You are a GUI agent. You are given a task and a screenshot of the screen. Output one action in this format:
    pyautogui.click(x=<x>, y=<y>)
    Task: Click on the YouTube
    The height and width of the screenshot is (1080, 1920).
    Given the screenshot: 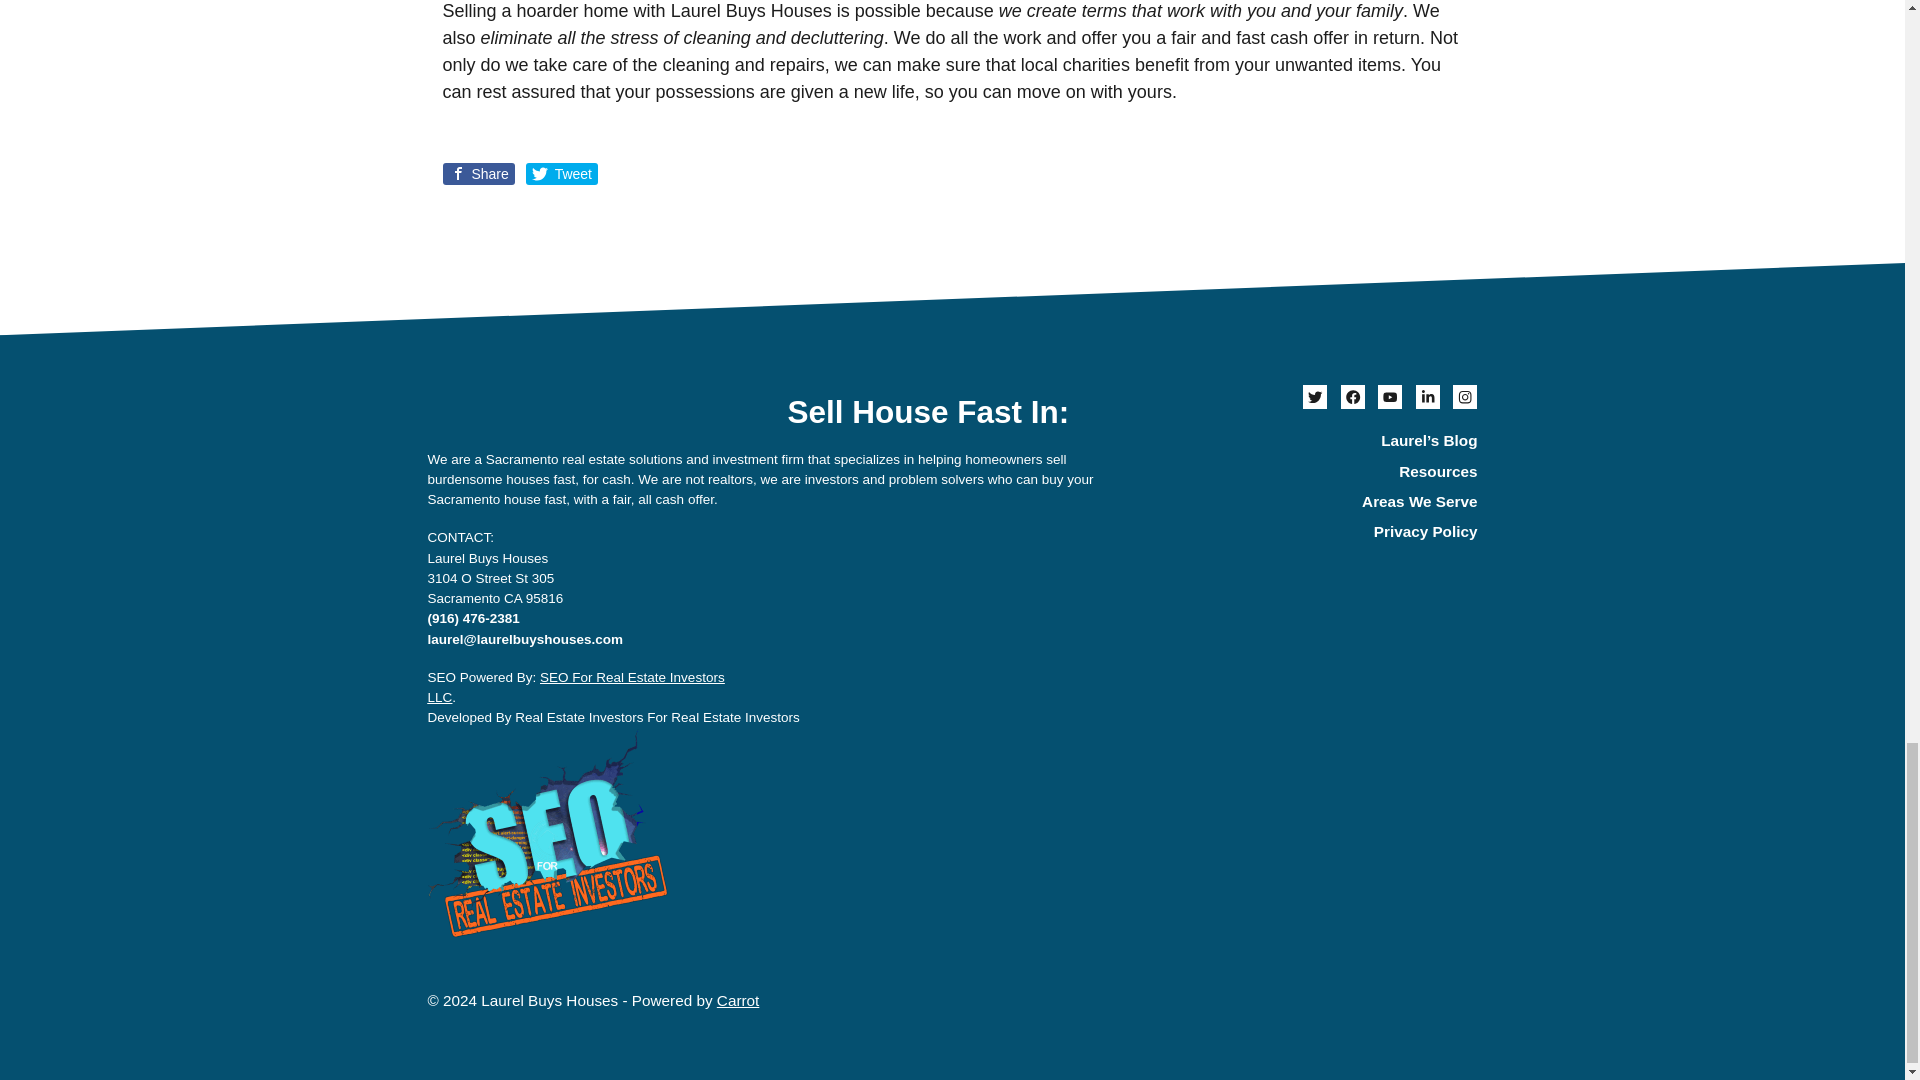 What is the action you would take?
    pyautogui.click(x=1390, y=396)
    